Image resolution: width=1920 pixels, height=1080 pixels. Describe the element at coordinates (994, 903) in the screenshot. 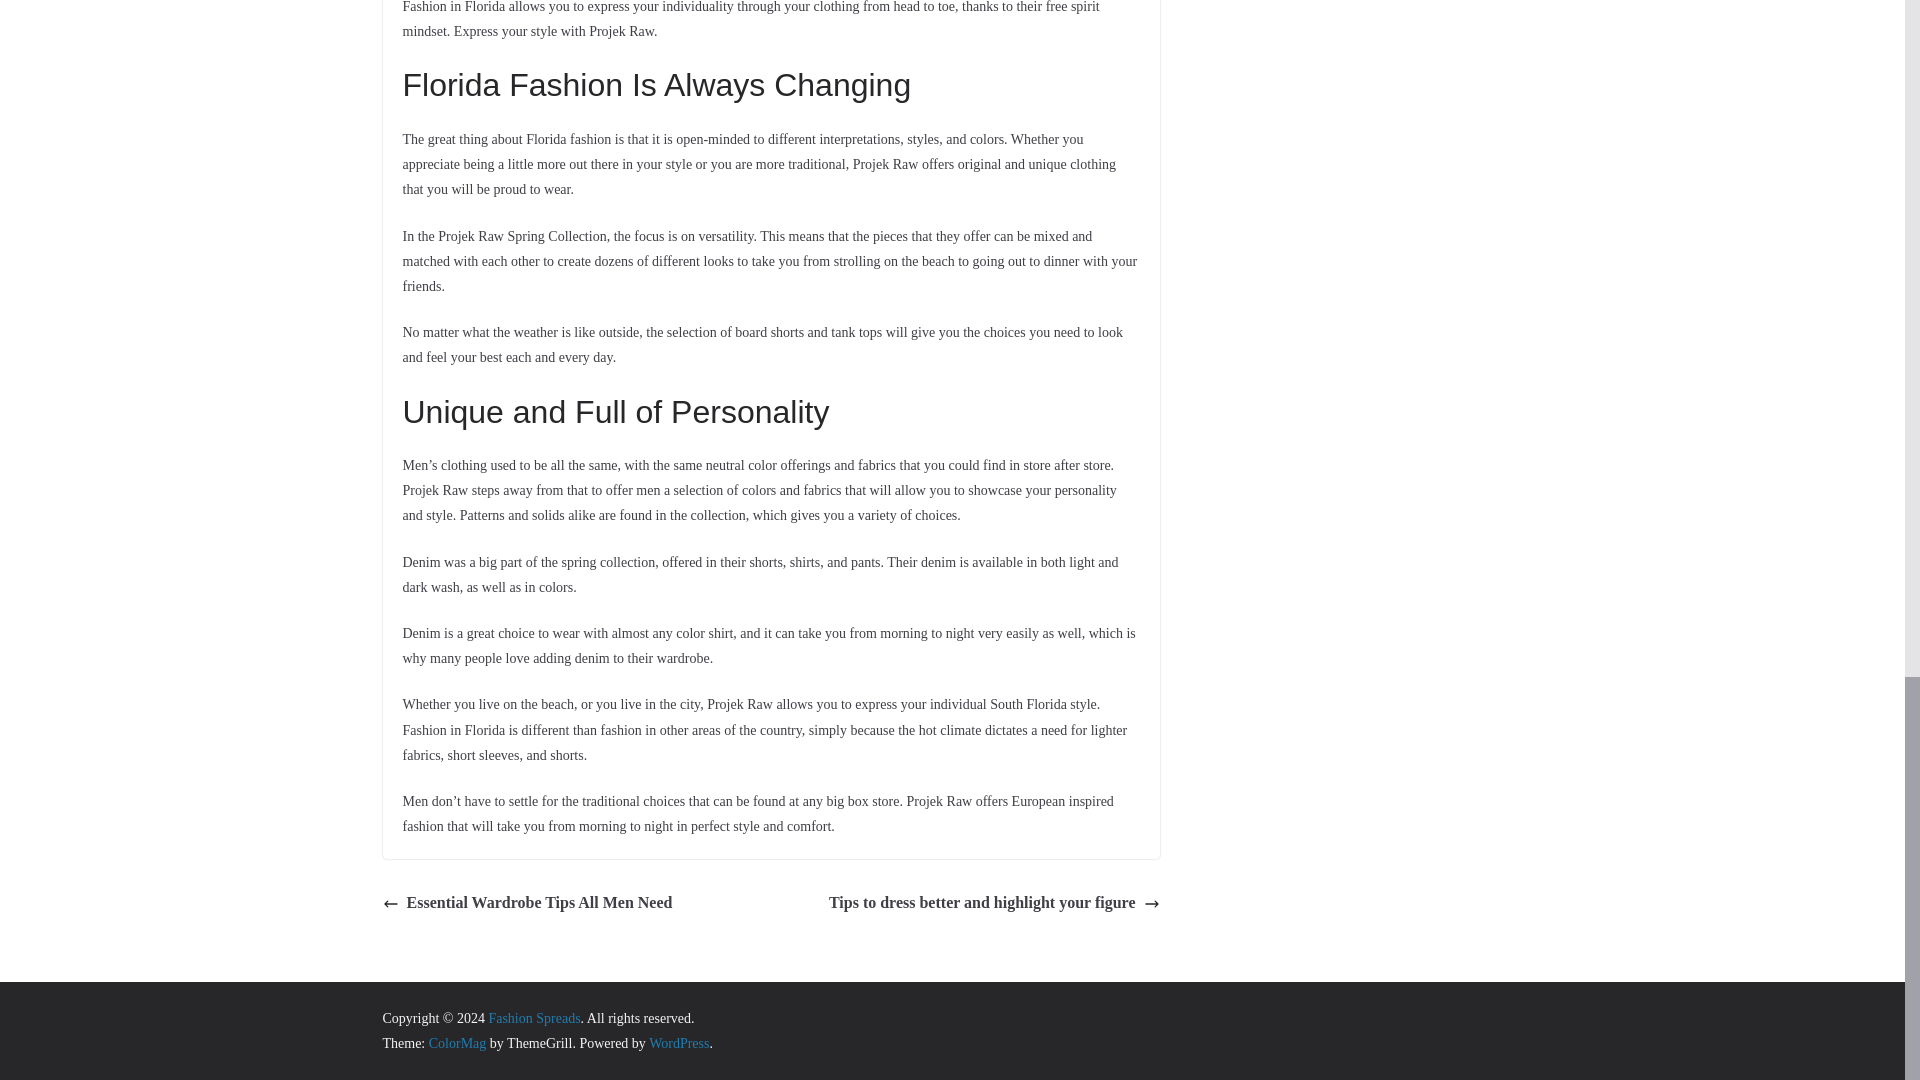

I see `Tips to dress better and highlight your figure` at that location.